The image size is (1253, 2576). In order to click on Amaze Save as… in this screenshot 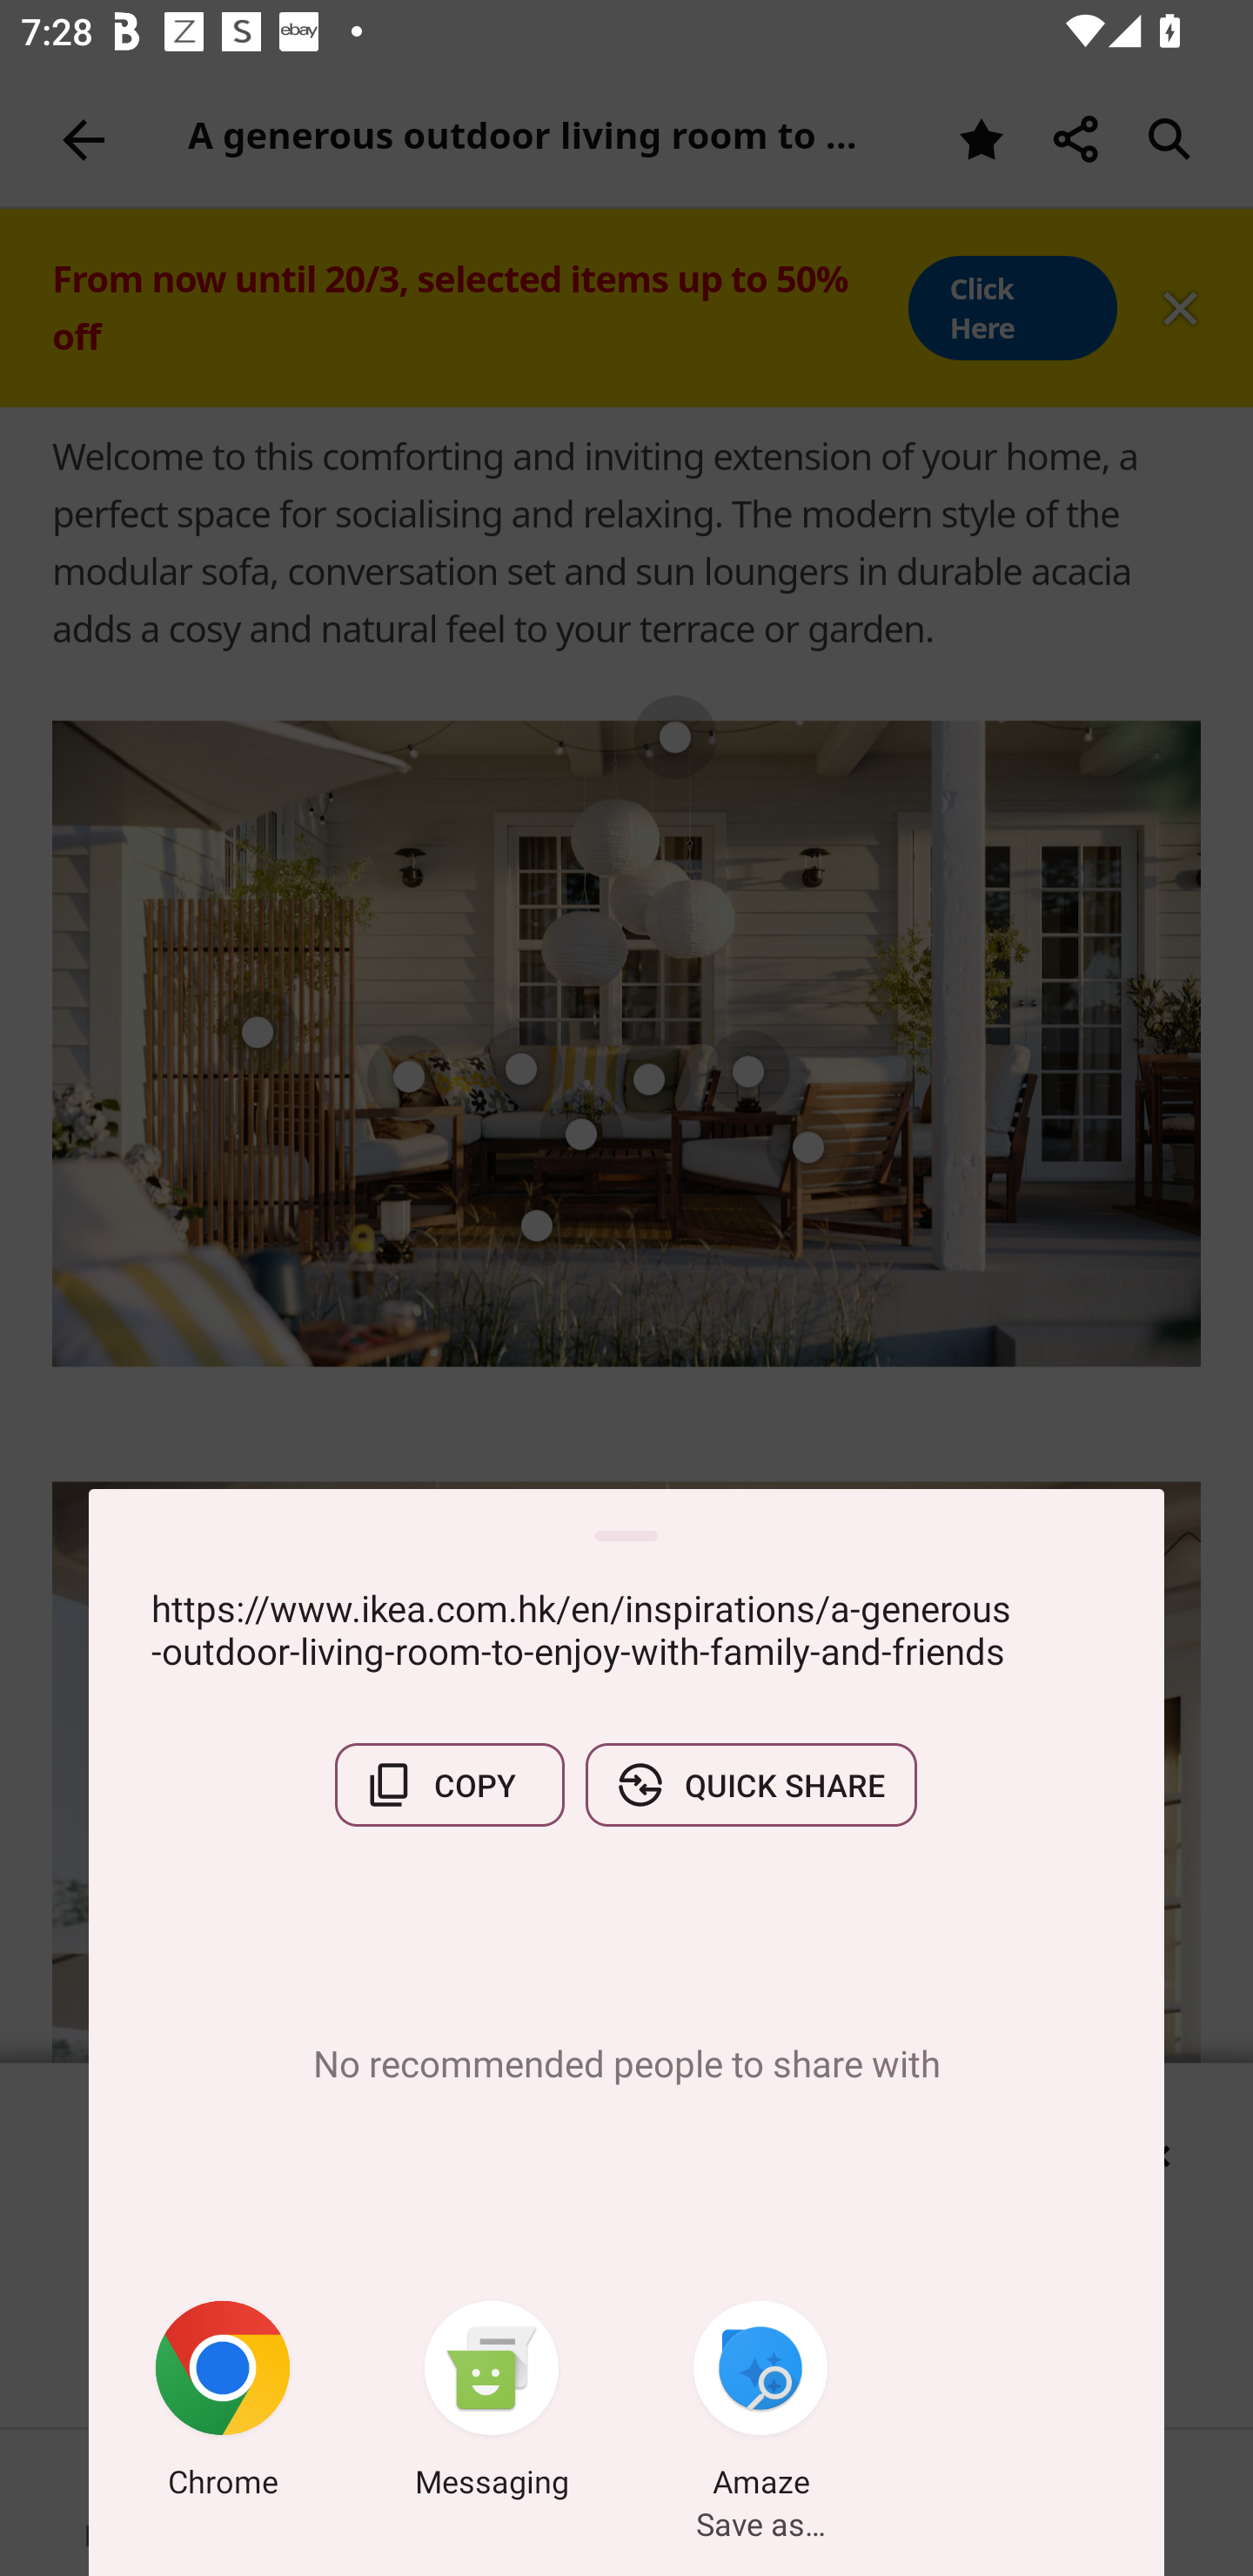, I will do `click(761, 2405)`.